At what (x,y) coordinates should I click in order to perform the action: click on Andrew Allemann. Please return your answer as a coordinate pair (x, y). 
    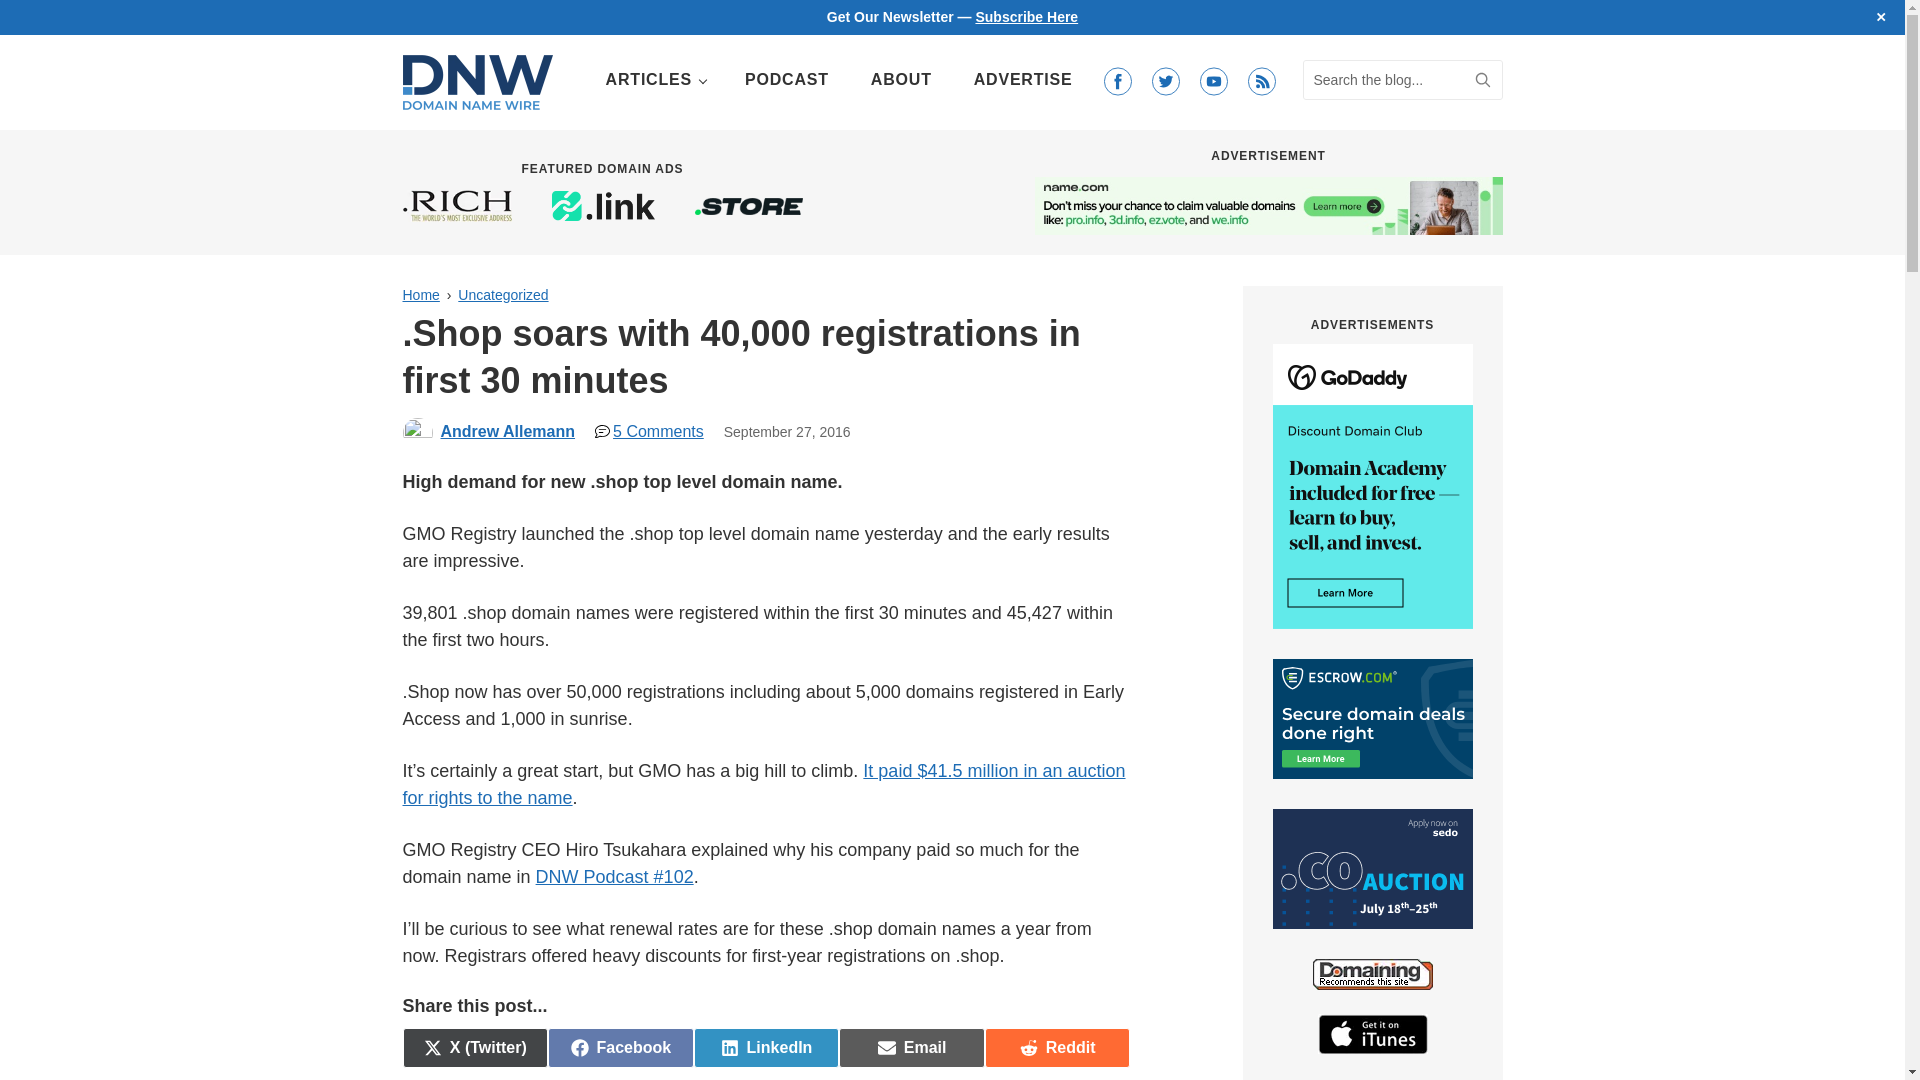
    Looking at the image, I should click on (1482, 80).